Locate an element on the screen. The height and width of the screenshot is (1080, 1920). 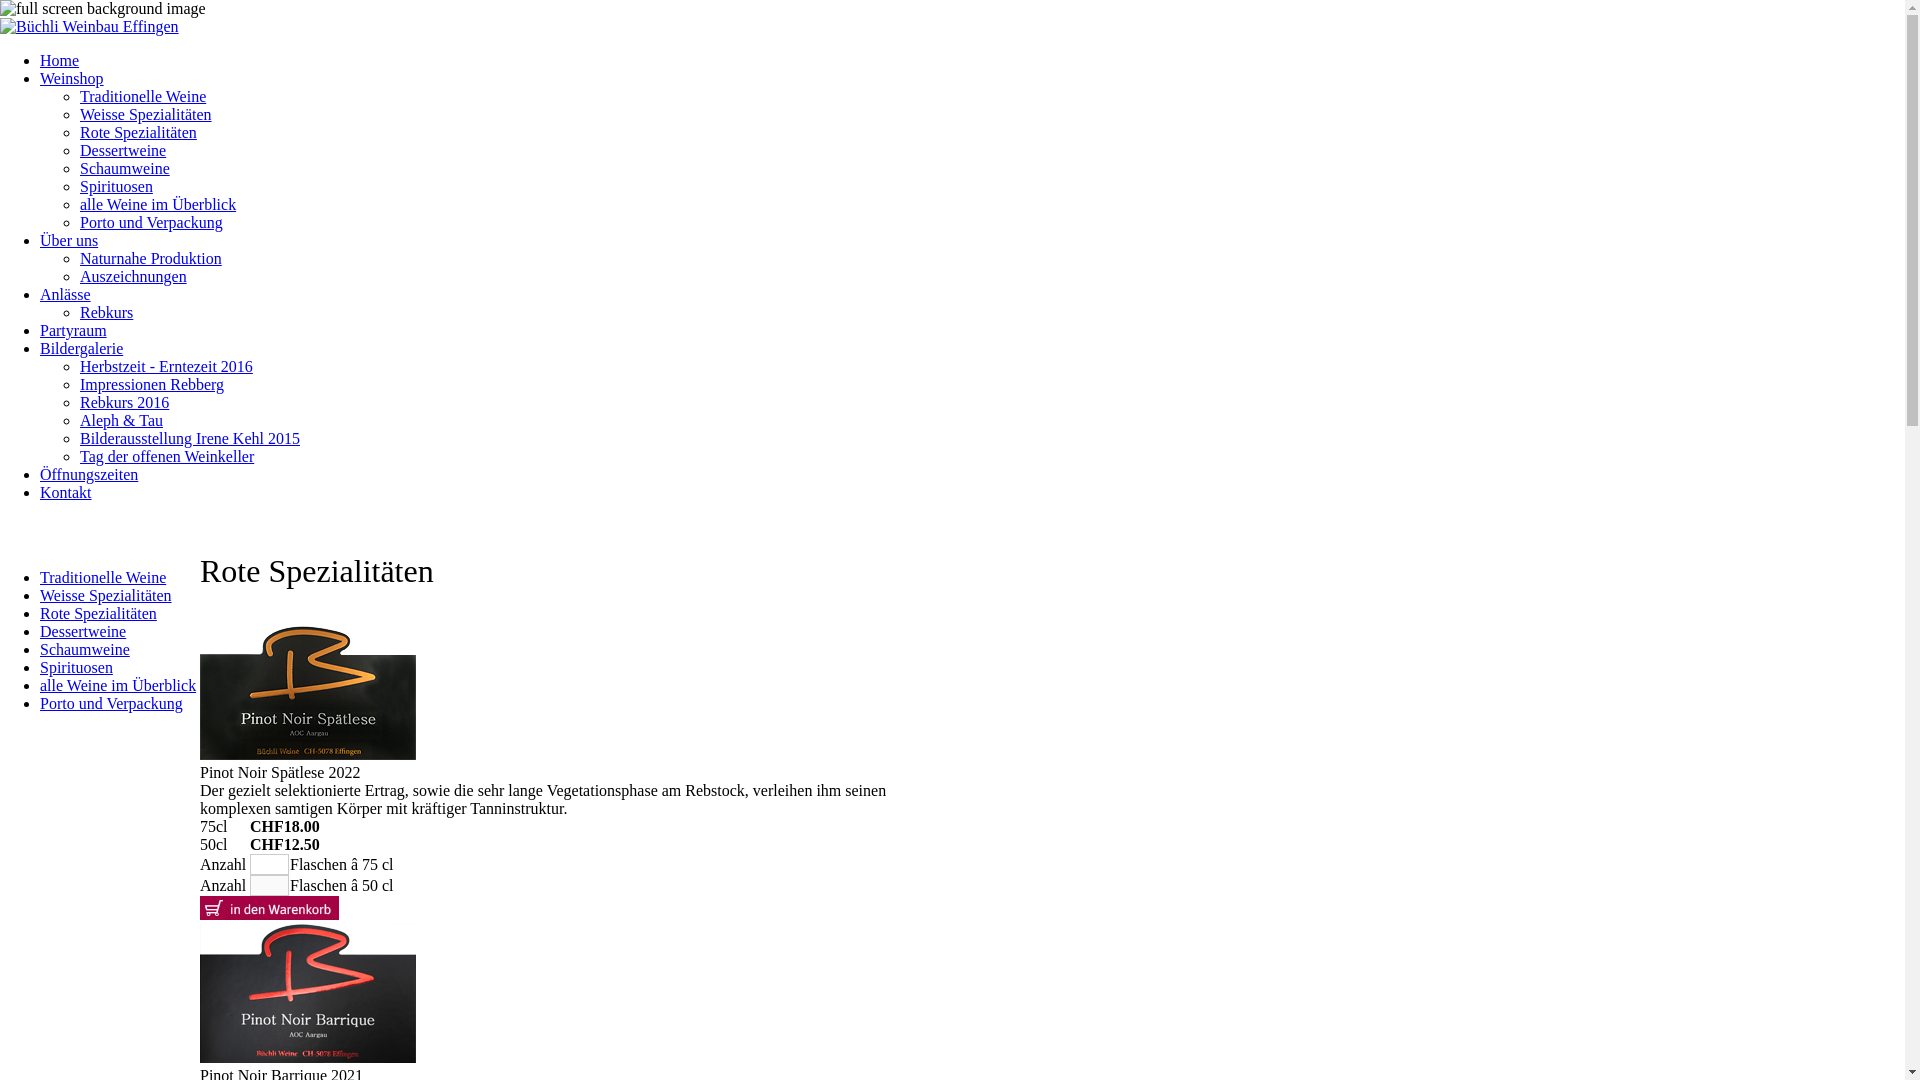
Tag der offenen Weinkeller is located at coordinates (167, 456).